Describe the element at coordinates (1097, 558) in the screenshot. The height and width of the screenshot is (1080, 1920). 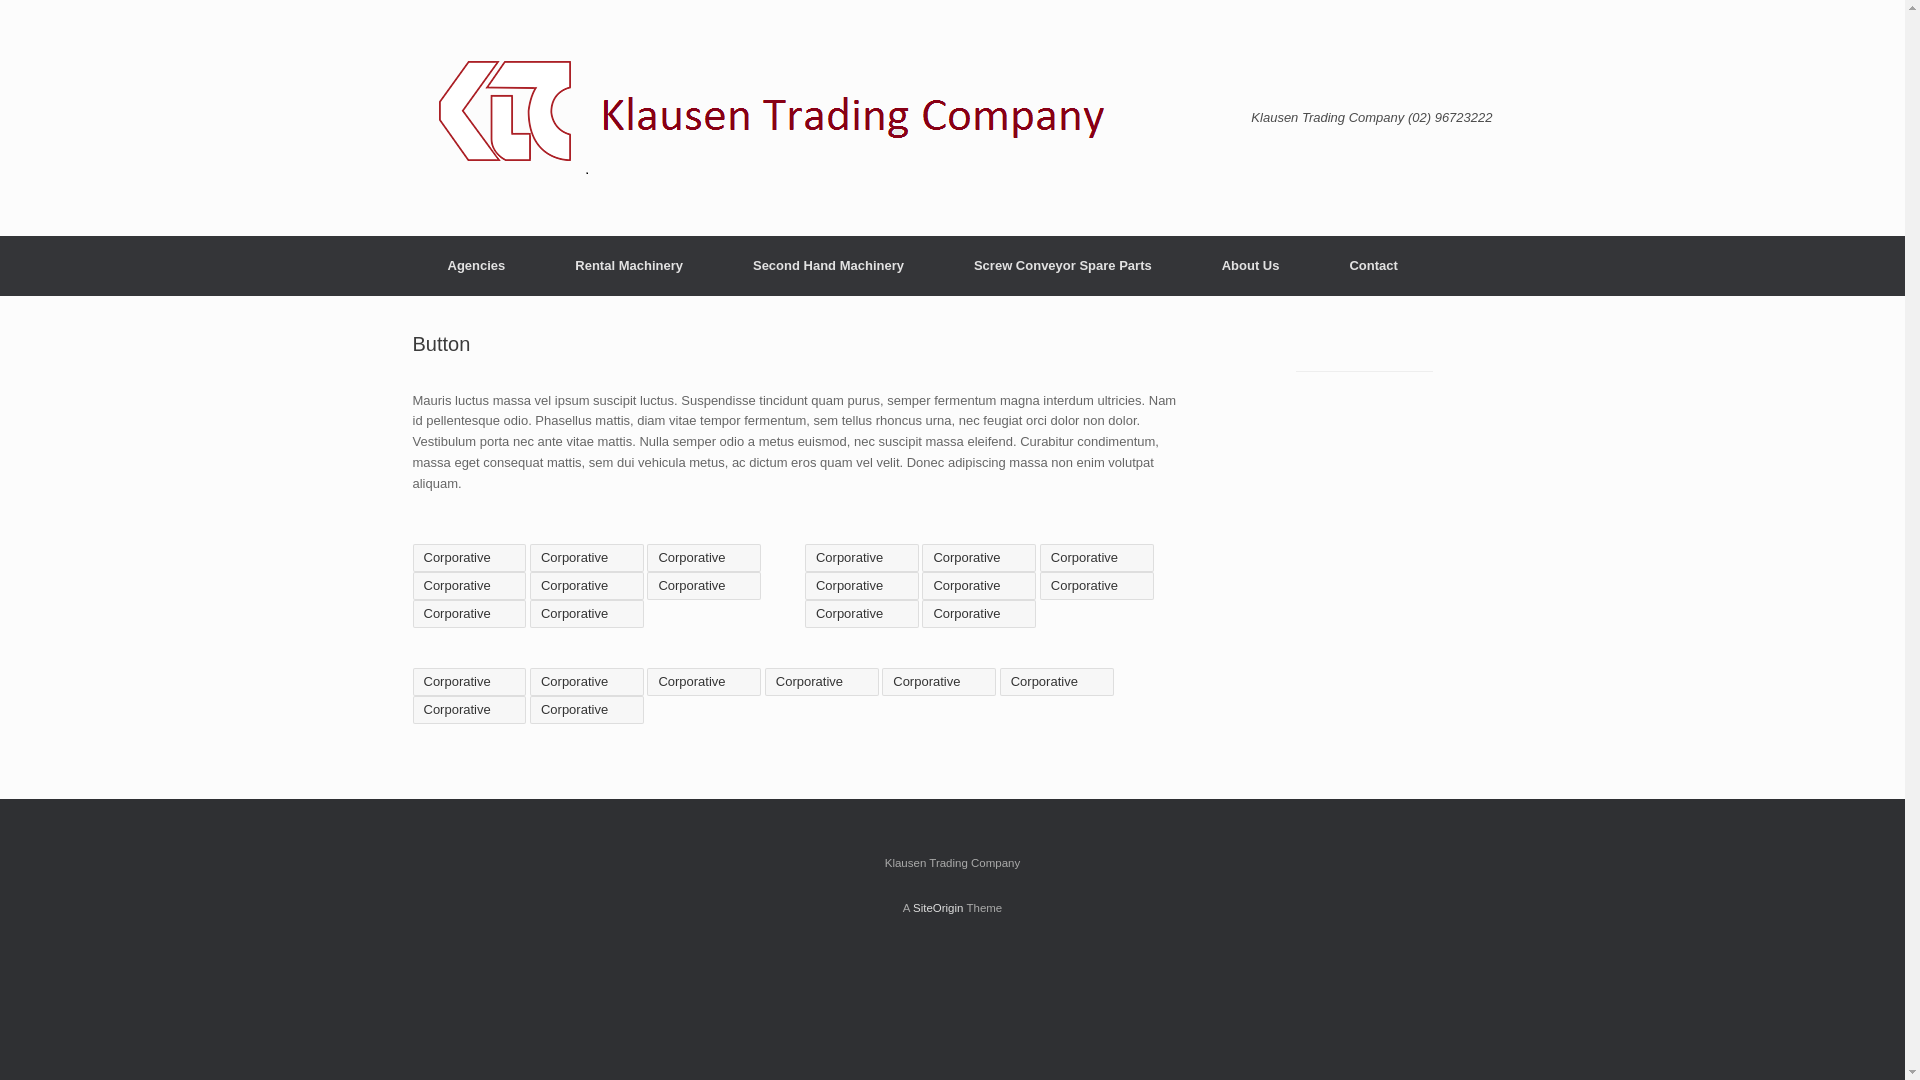
I see `Corporative` at that location.